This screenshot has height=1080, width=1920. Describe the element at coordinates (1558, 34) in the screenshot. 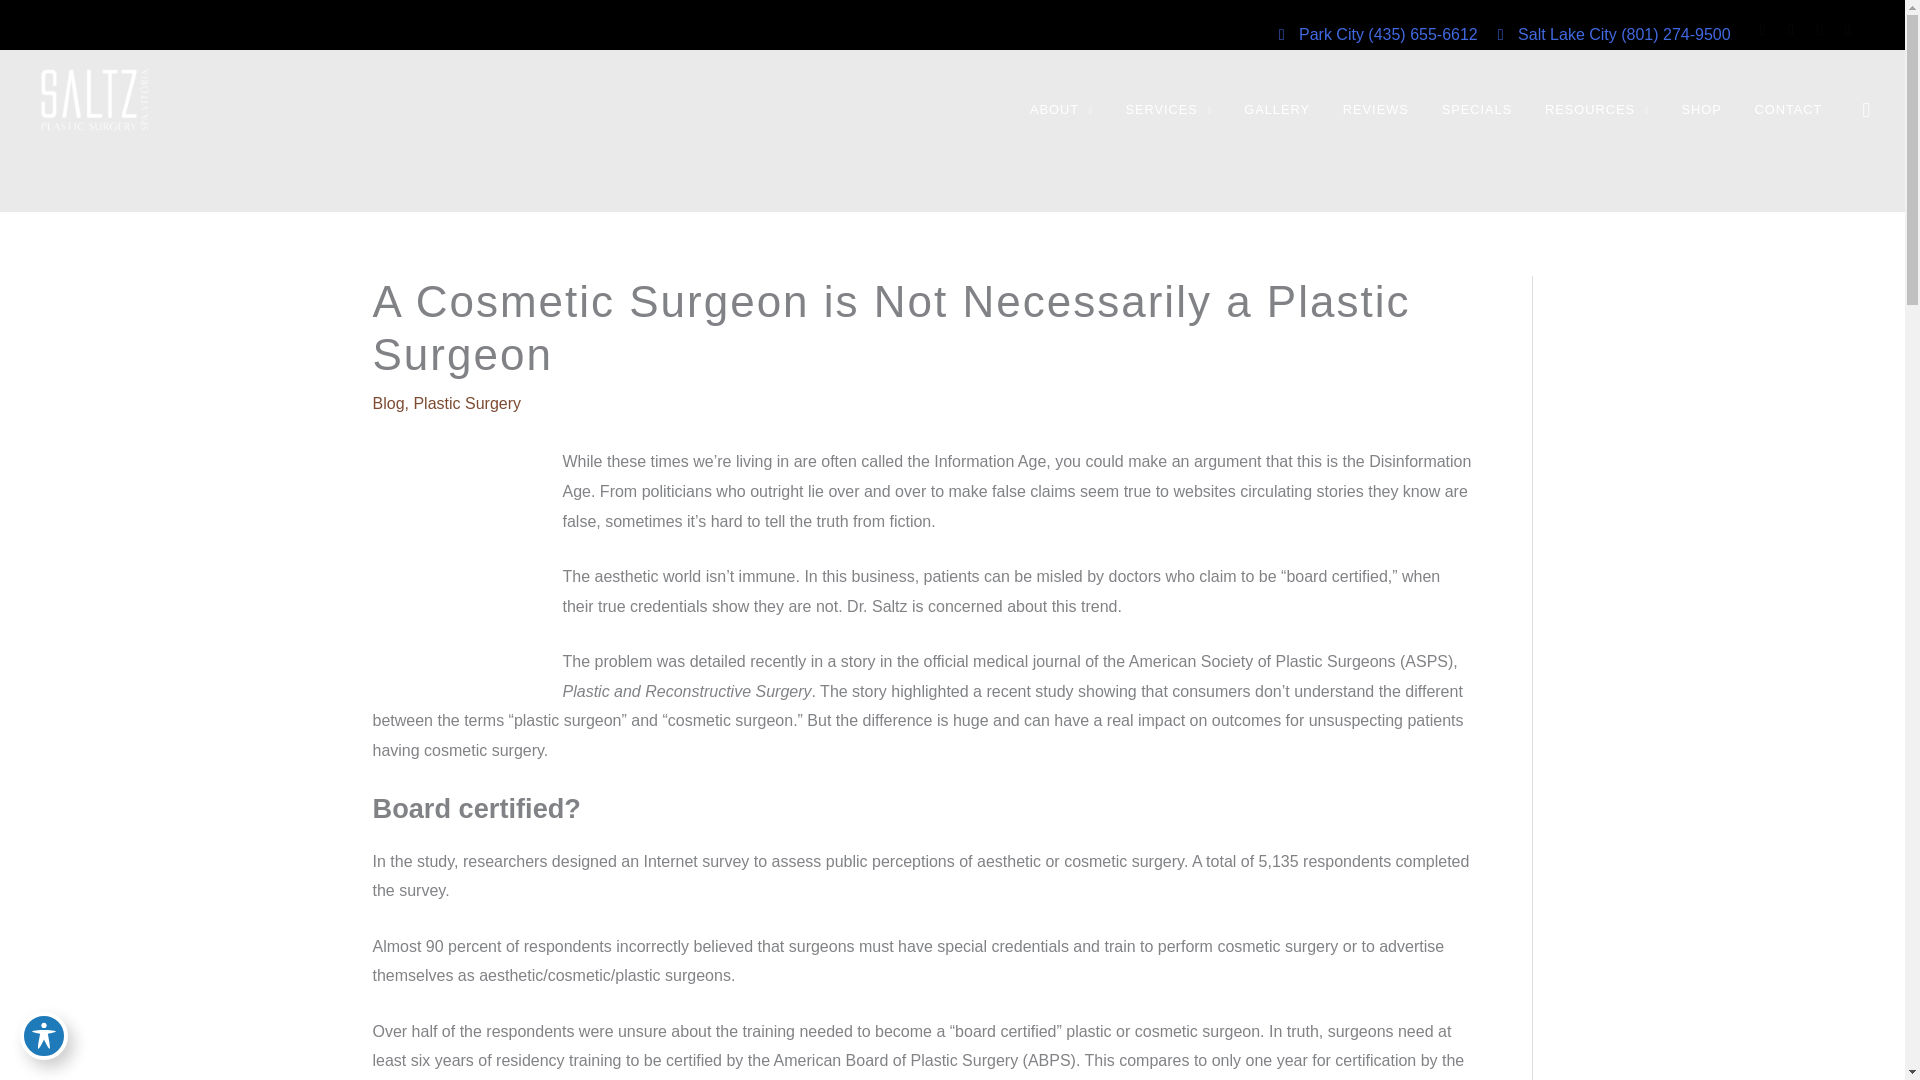

I see `Salt Lake City` at that location.